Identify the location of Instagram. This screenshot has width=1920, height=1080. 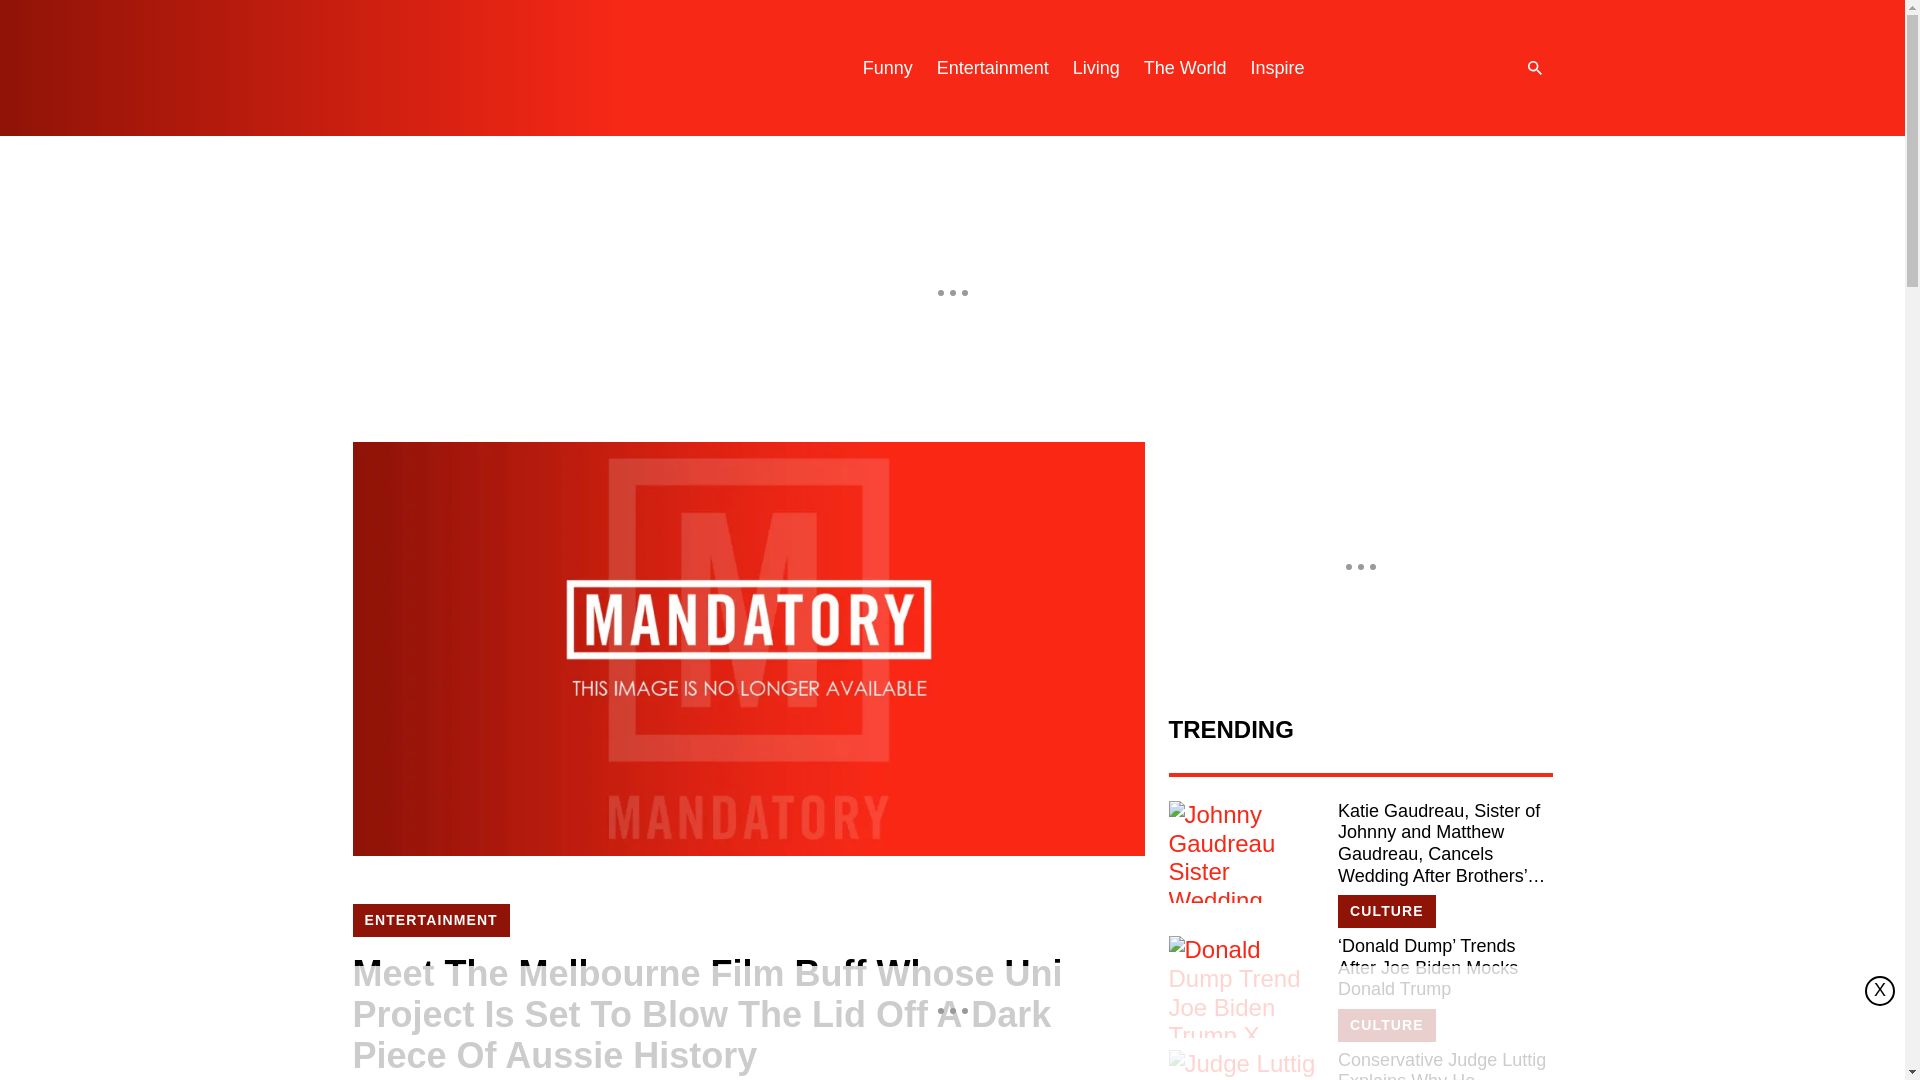
(1383, 68).